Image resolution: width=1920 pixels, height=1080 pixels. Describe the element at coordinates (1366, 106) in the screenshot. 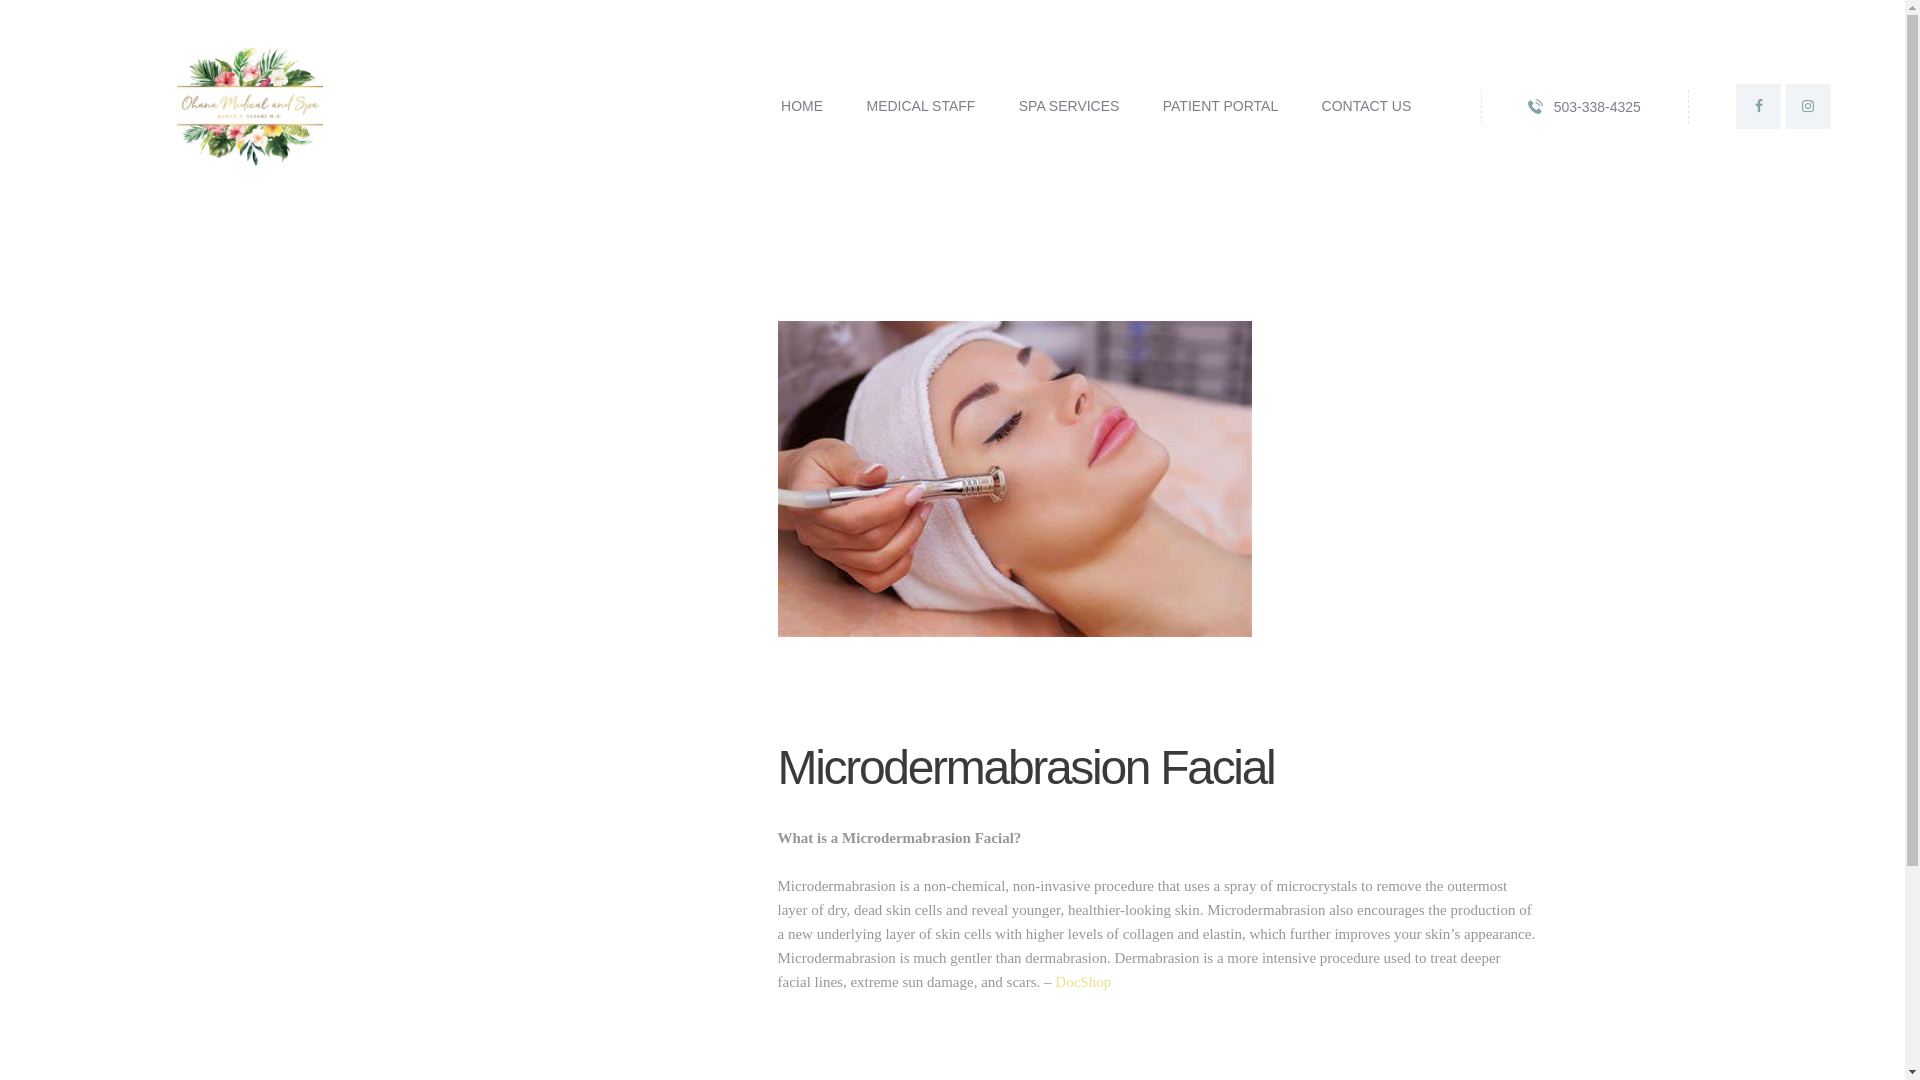

I see `CONTACT US` at that location.